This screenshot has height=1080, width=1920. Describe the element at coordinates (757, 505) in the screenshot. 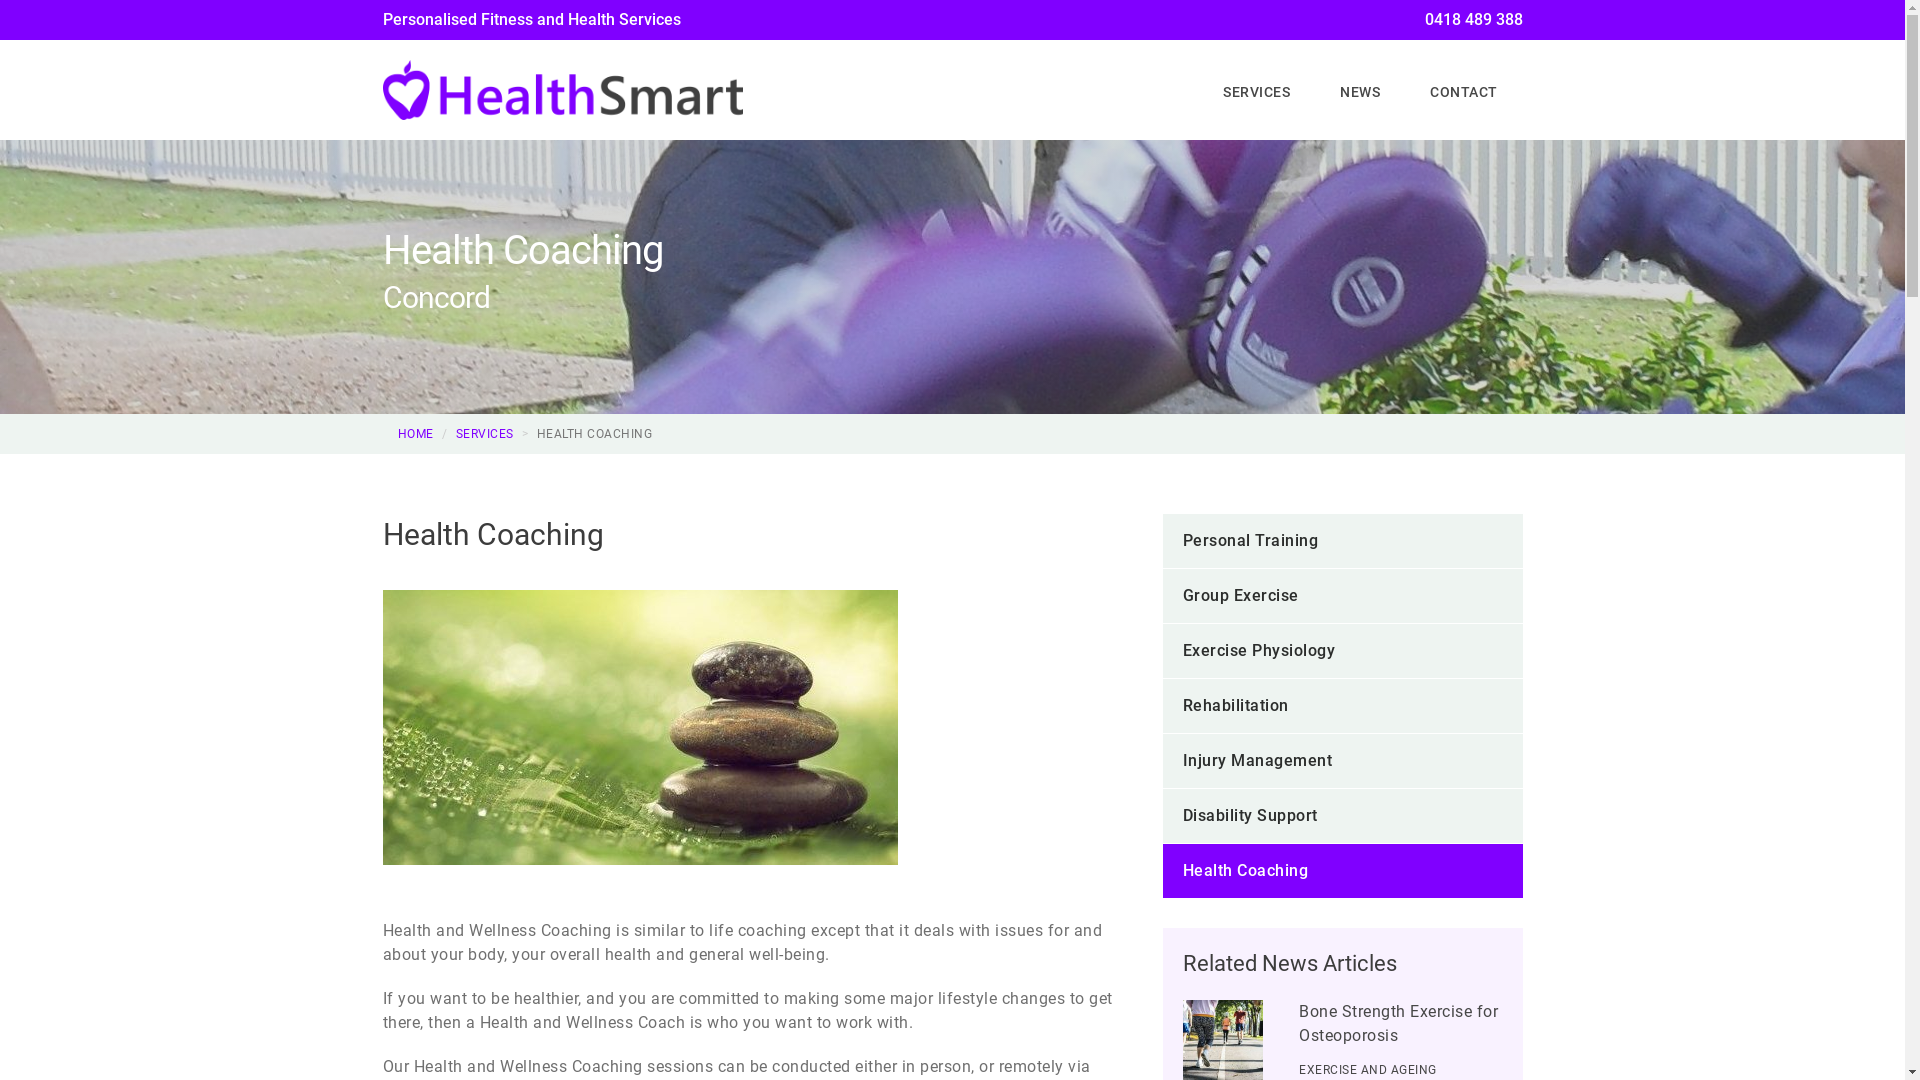

I see `Health Coaching` at that location.